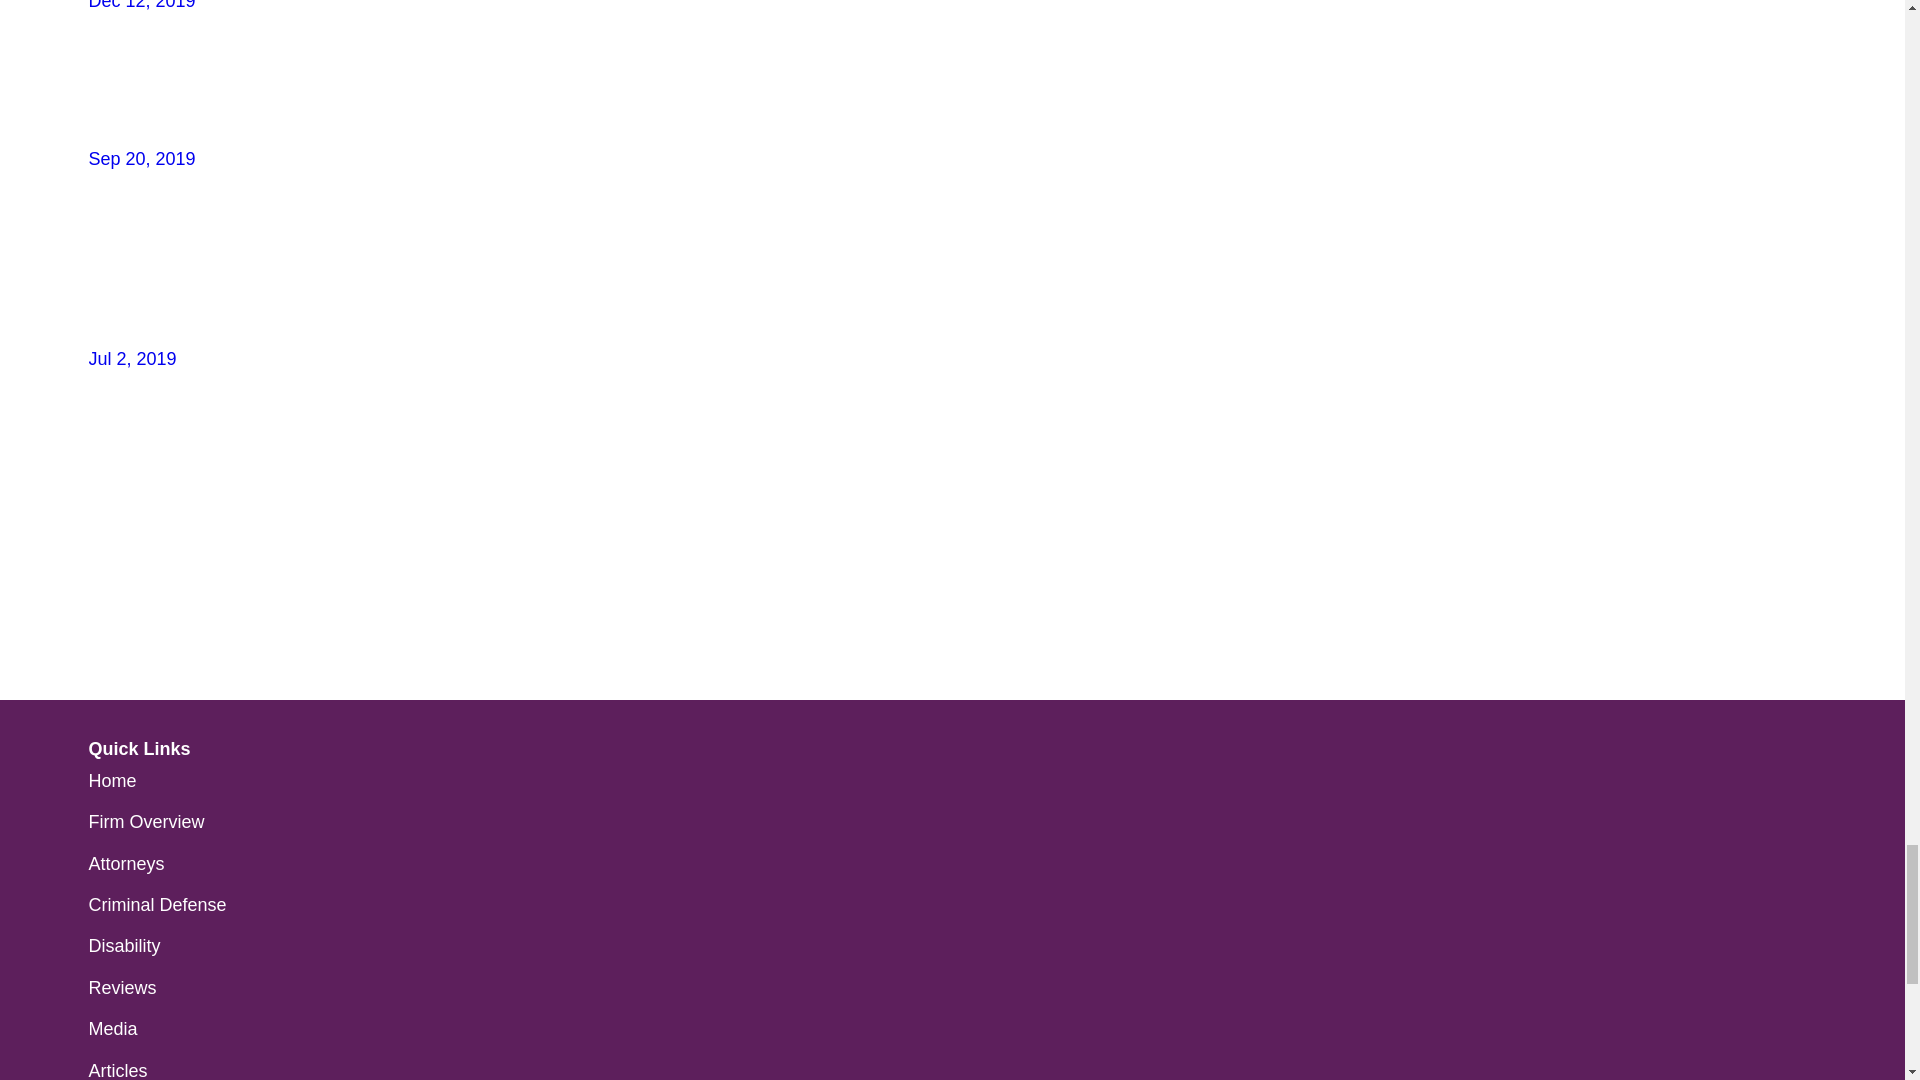  Describe the element at coordinates (96, 509) in the screenshot. I see `View previous item` at that location.